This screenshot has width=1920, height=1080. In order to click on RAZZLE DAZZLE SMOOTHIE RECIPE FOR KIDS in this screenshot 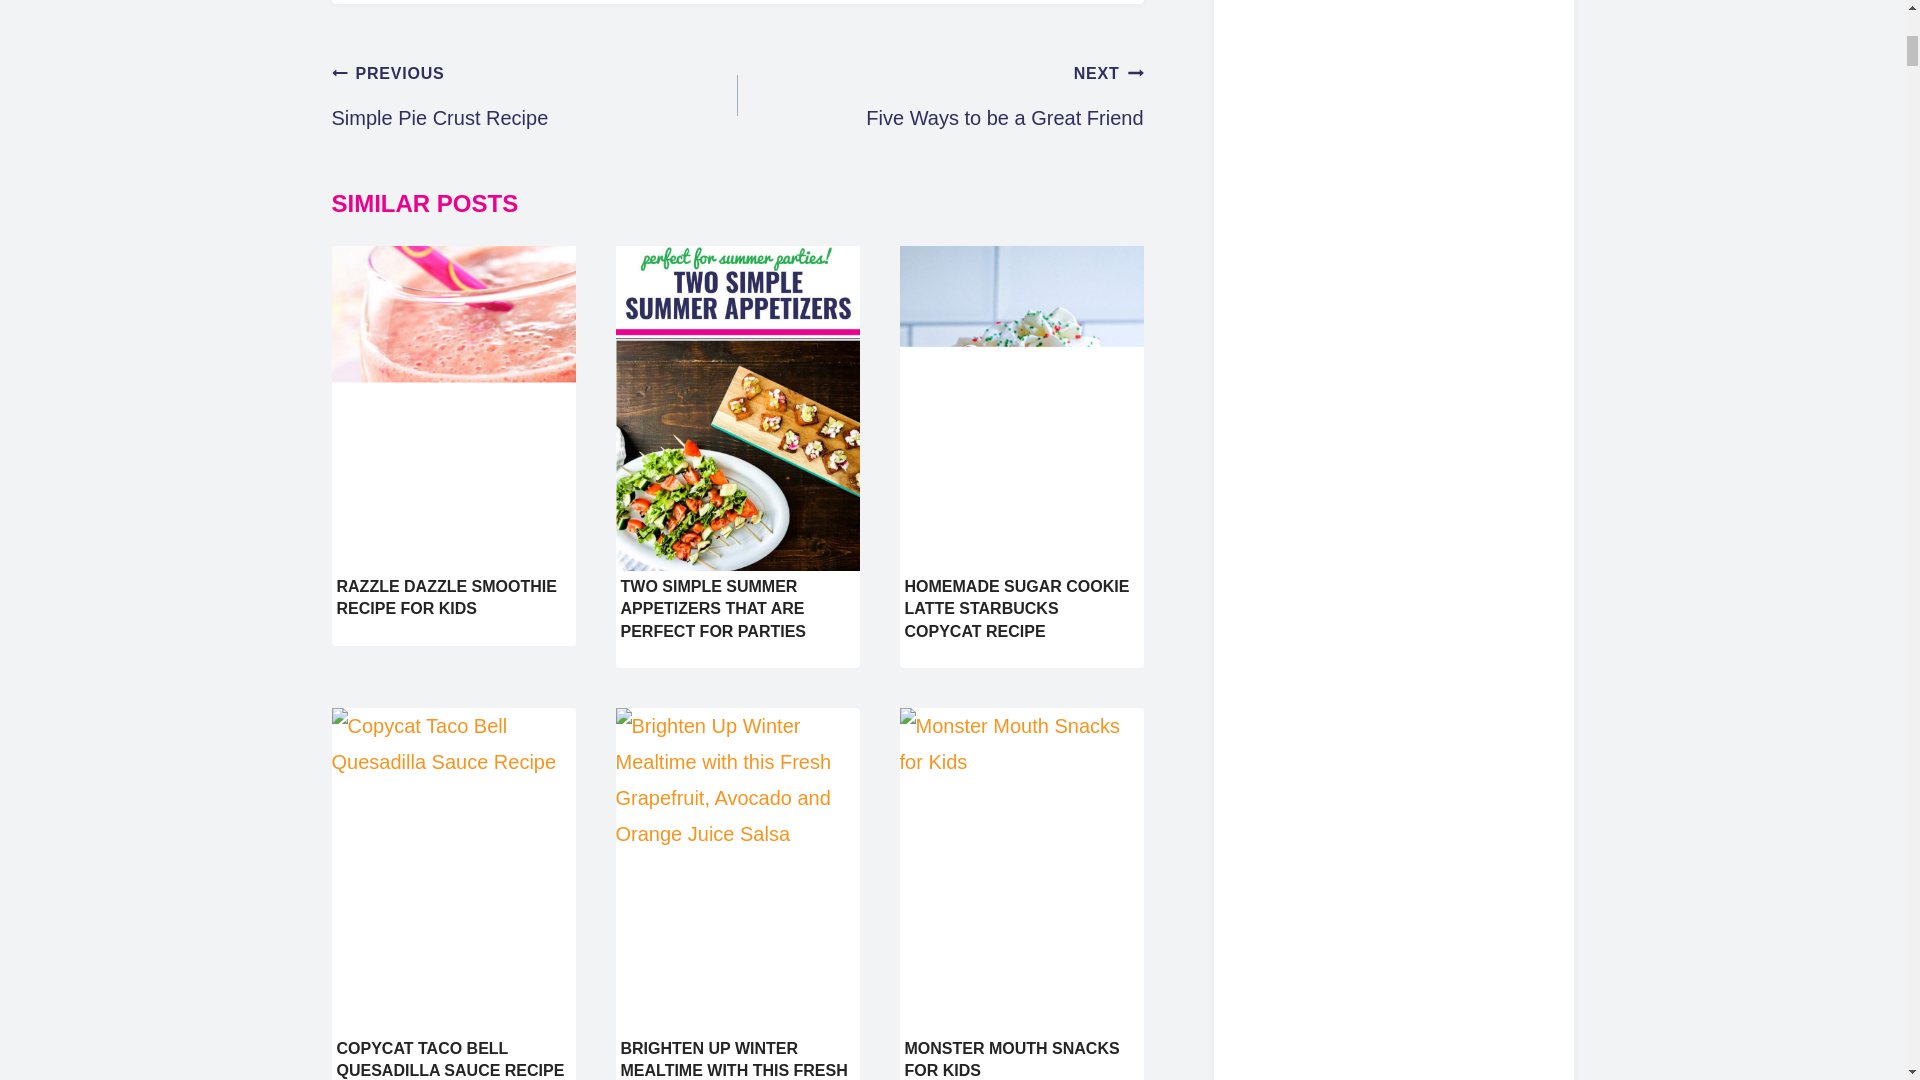, I will do `click(940, 95)`.